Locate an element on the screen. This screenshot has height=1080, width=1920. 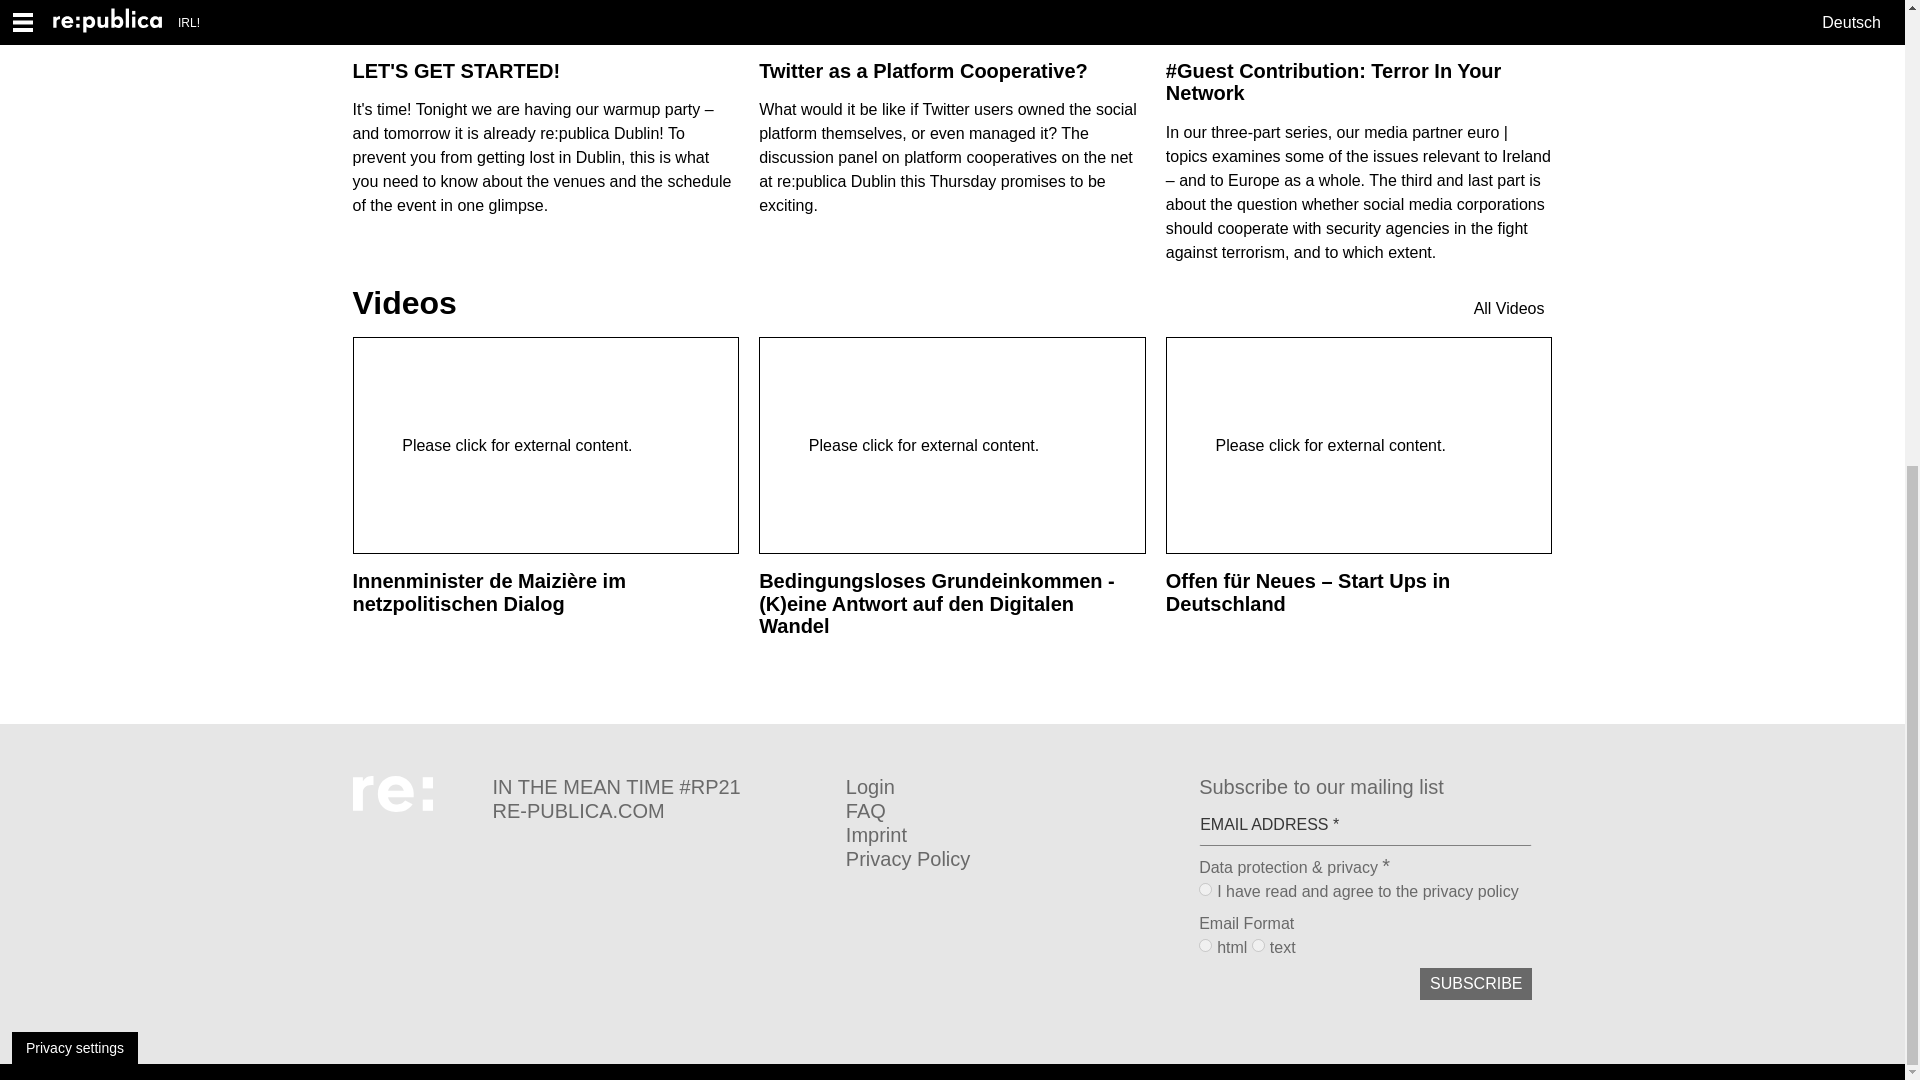
Subscribe is located at coordinates (1476, 984).